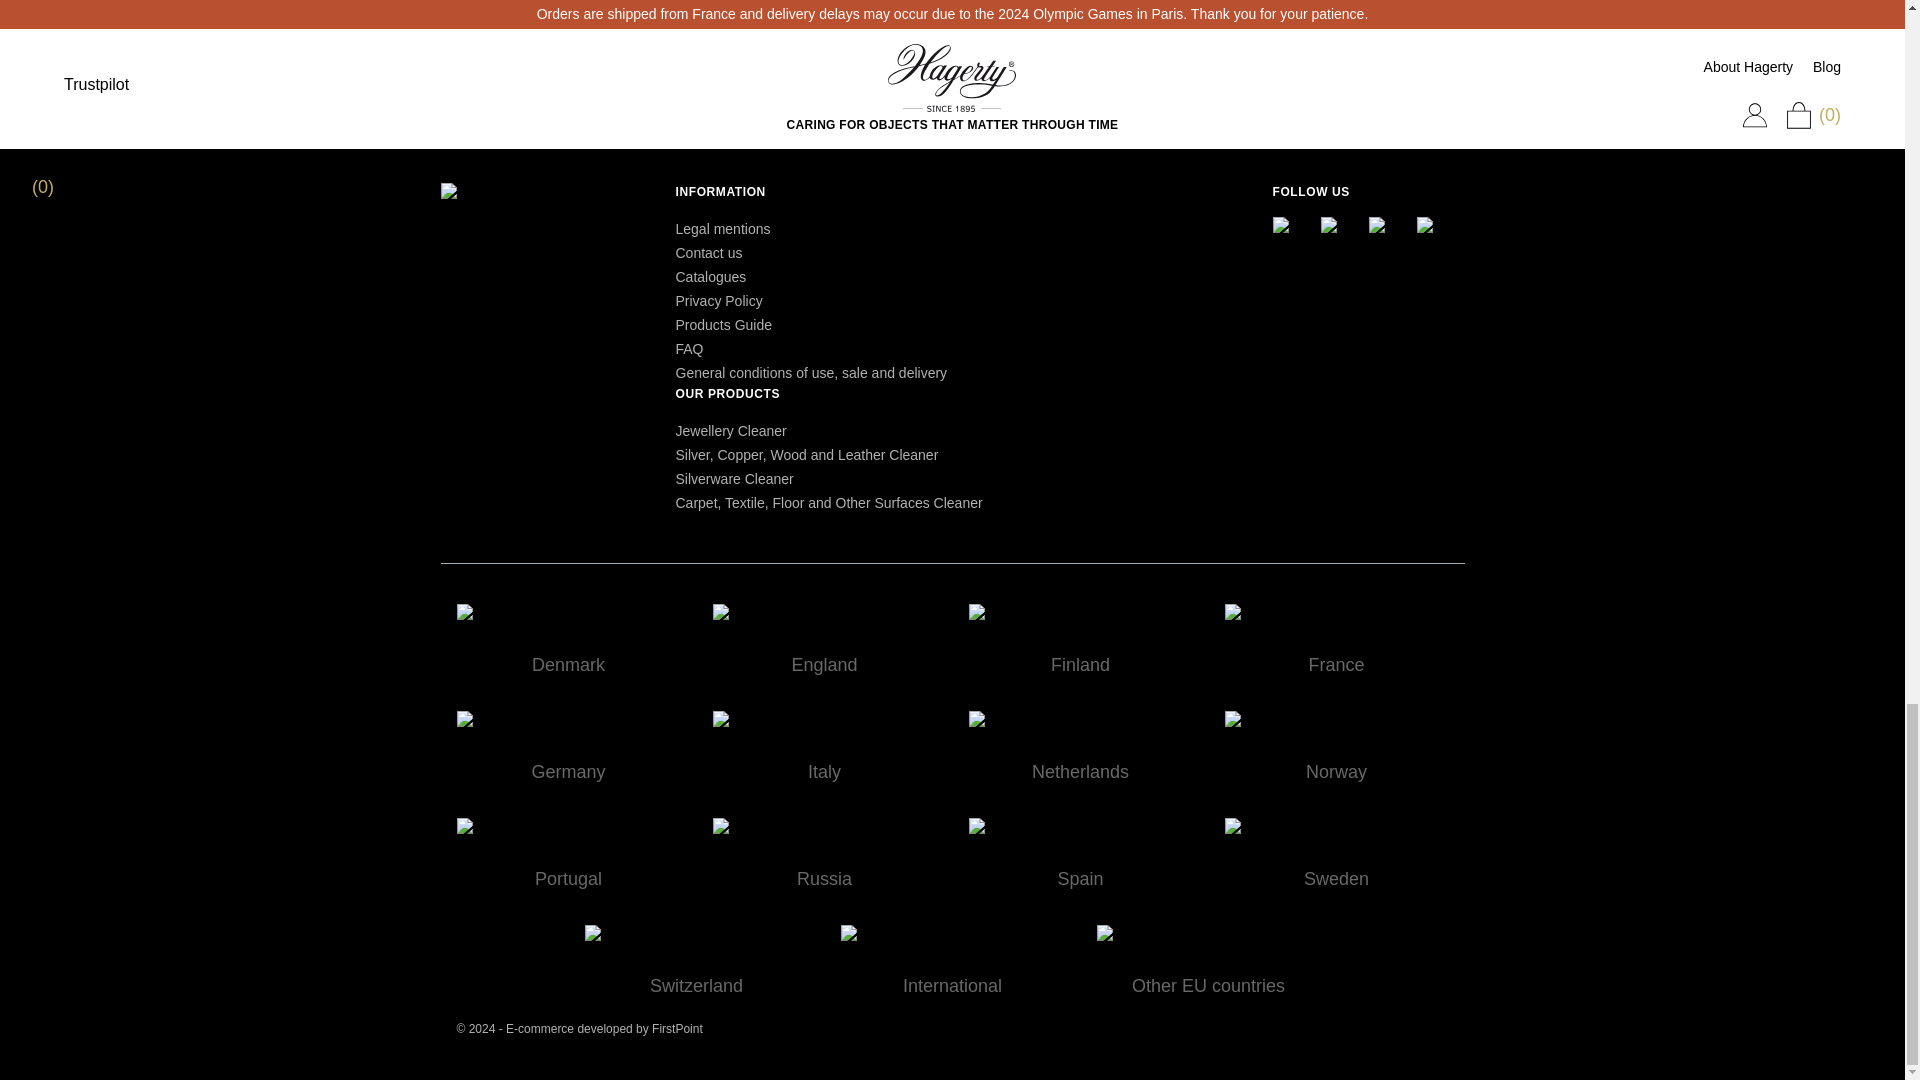 The height and width of the screenshot is (1080, 1920). What do you see at coordinates (812, 373) in the screenshot?
I see `General conditions of use, sale and delivery` at bounding box center [812, 373].